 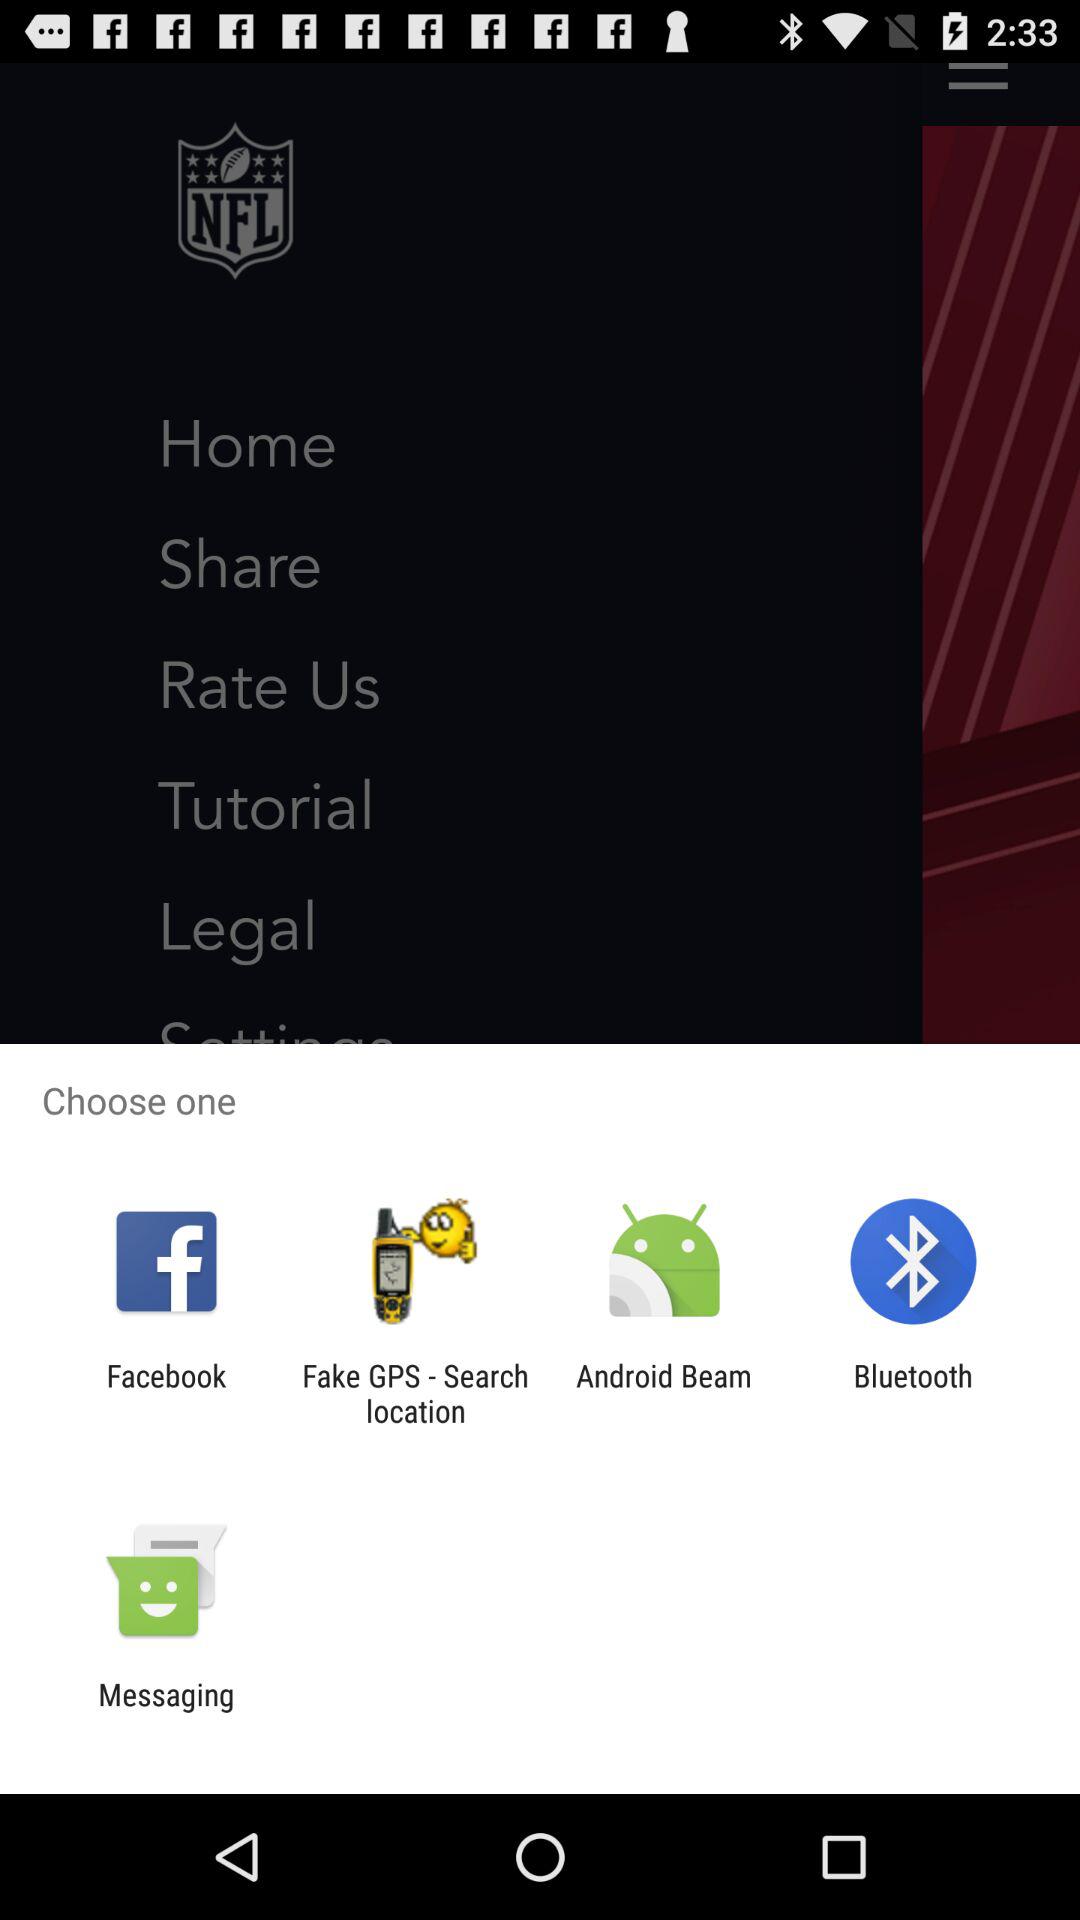 What do you see at coordinates (166, 1393) in the screenshot?
I see `turn off facebook item` at bounding box center [166, 1393].